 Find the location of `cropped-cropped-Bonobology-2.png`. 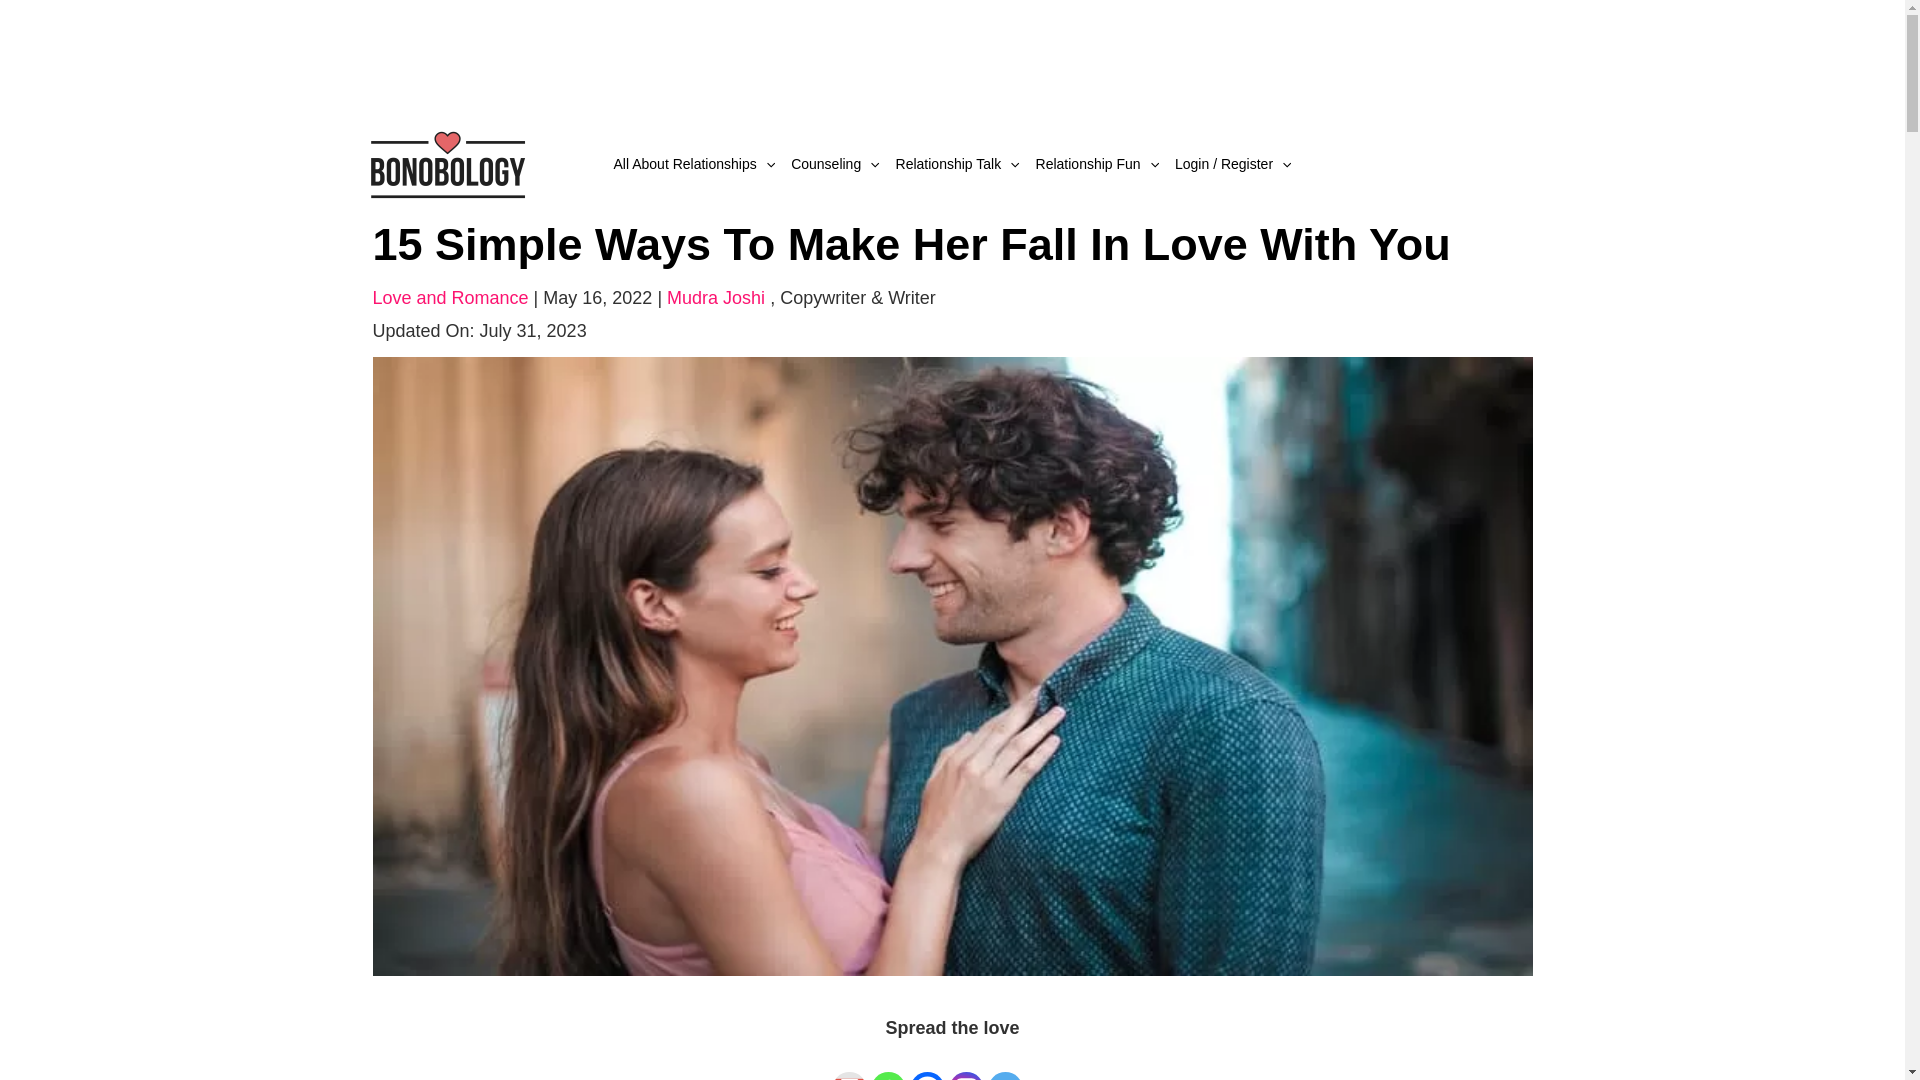

cropped-cropped-Bonobology-2.png is located at coordinates (446, 162).